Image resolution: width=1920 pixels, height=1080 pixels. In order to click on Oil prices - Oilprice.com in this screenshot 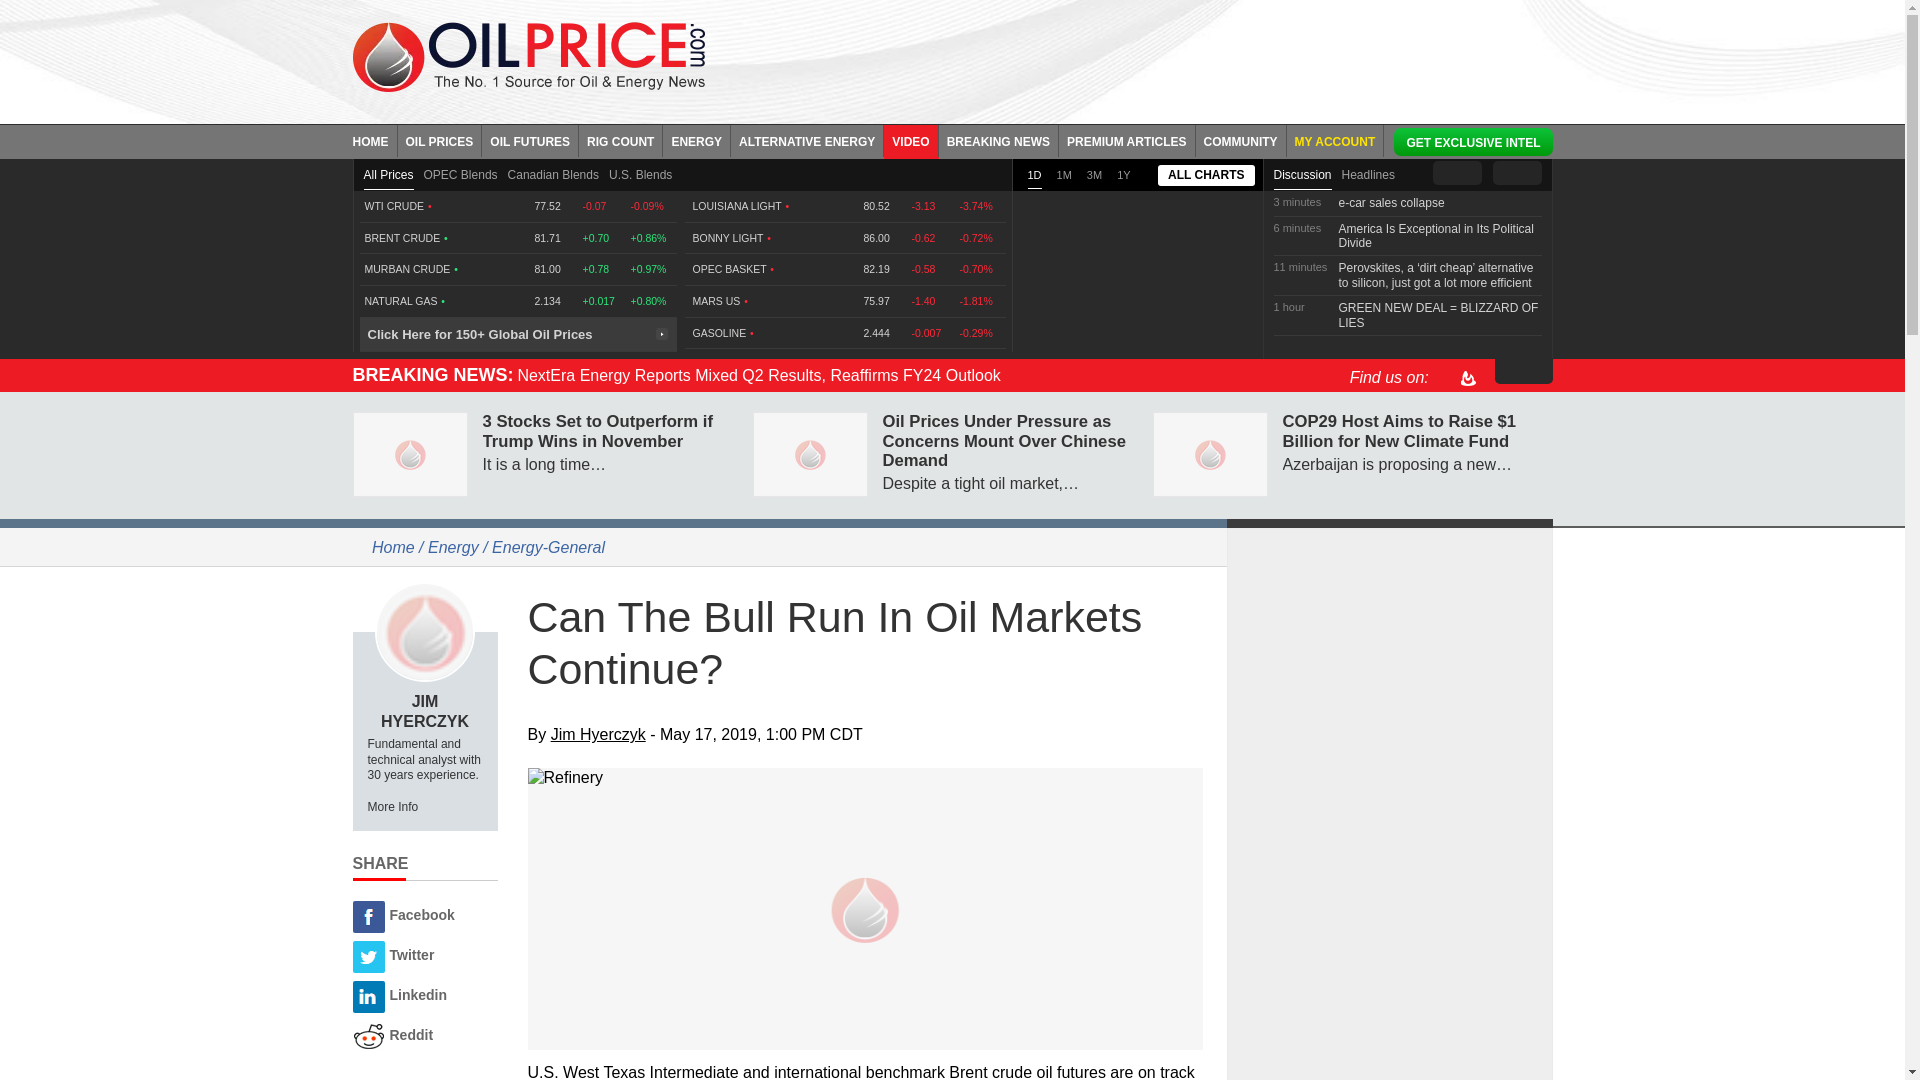, I will do `click(528, 56)`.